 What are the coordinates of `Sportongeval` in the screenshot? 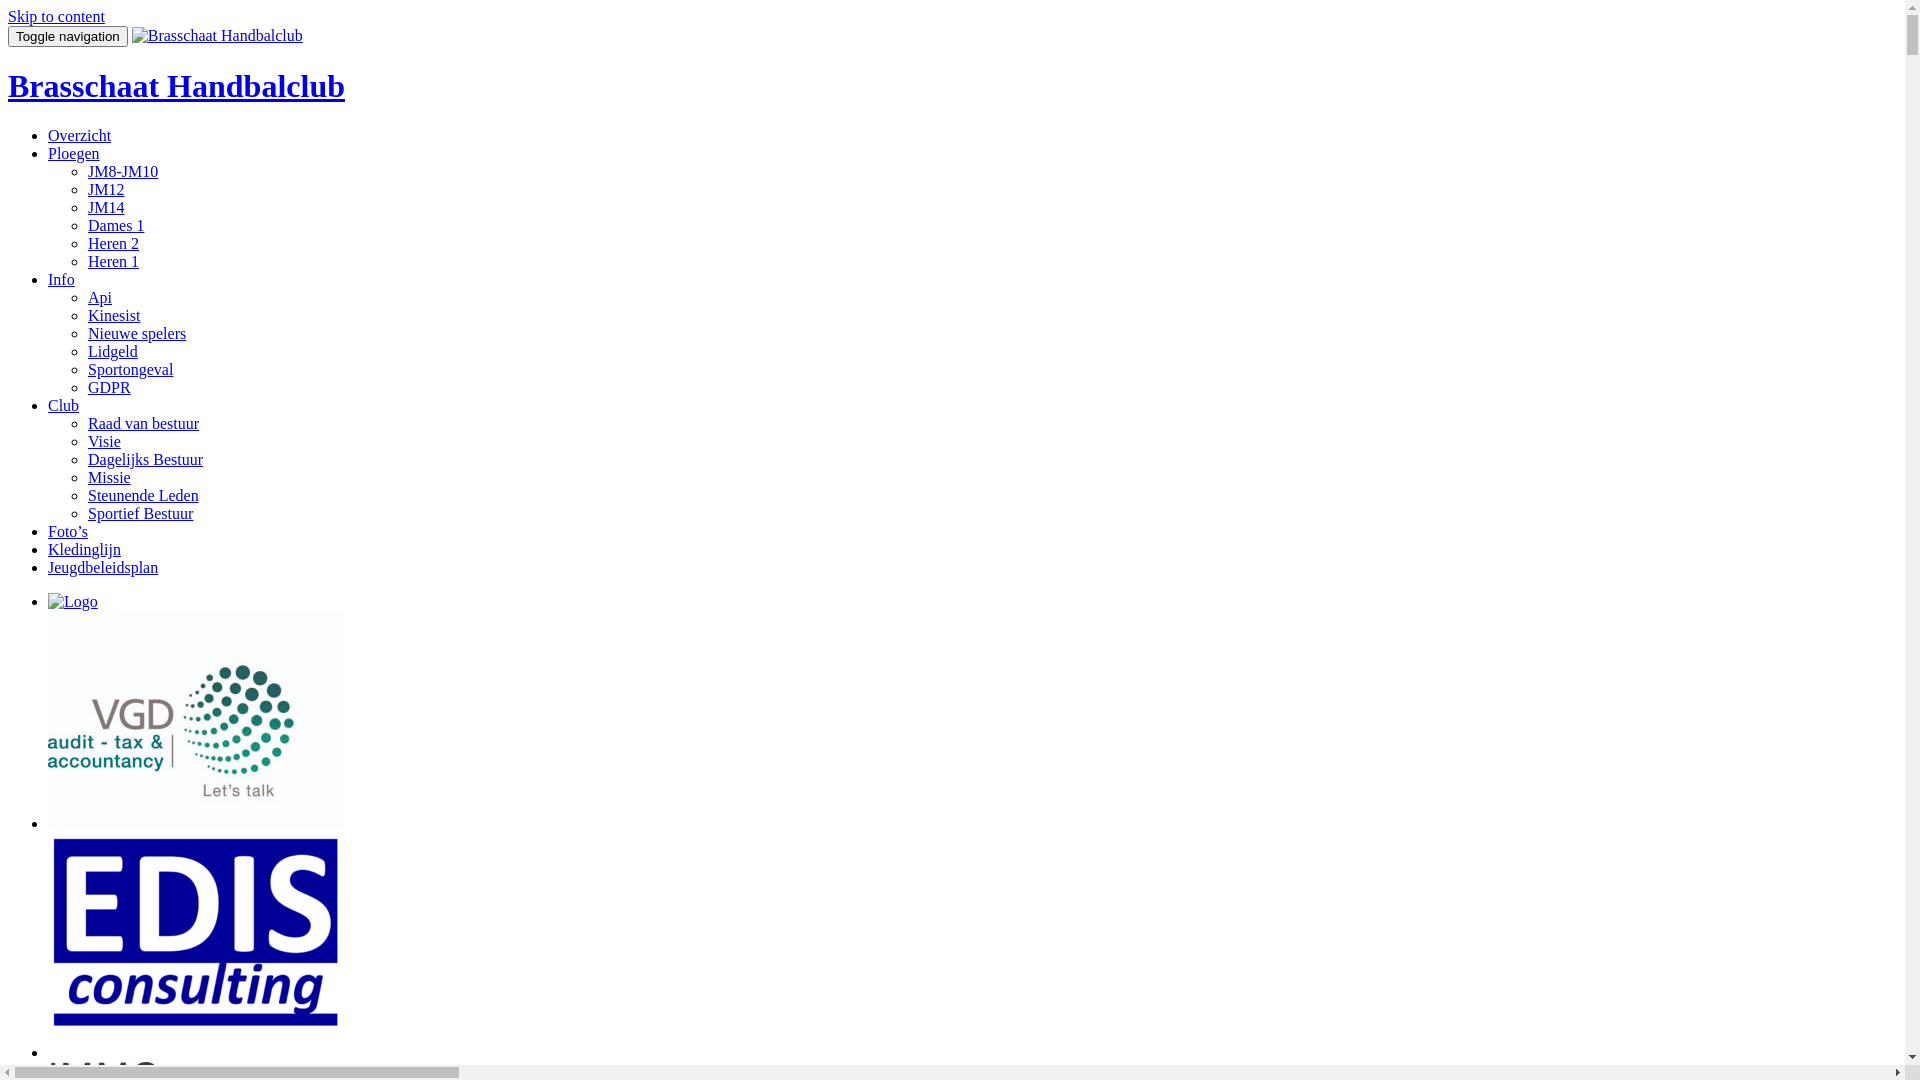 It's located at (130, 370).